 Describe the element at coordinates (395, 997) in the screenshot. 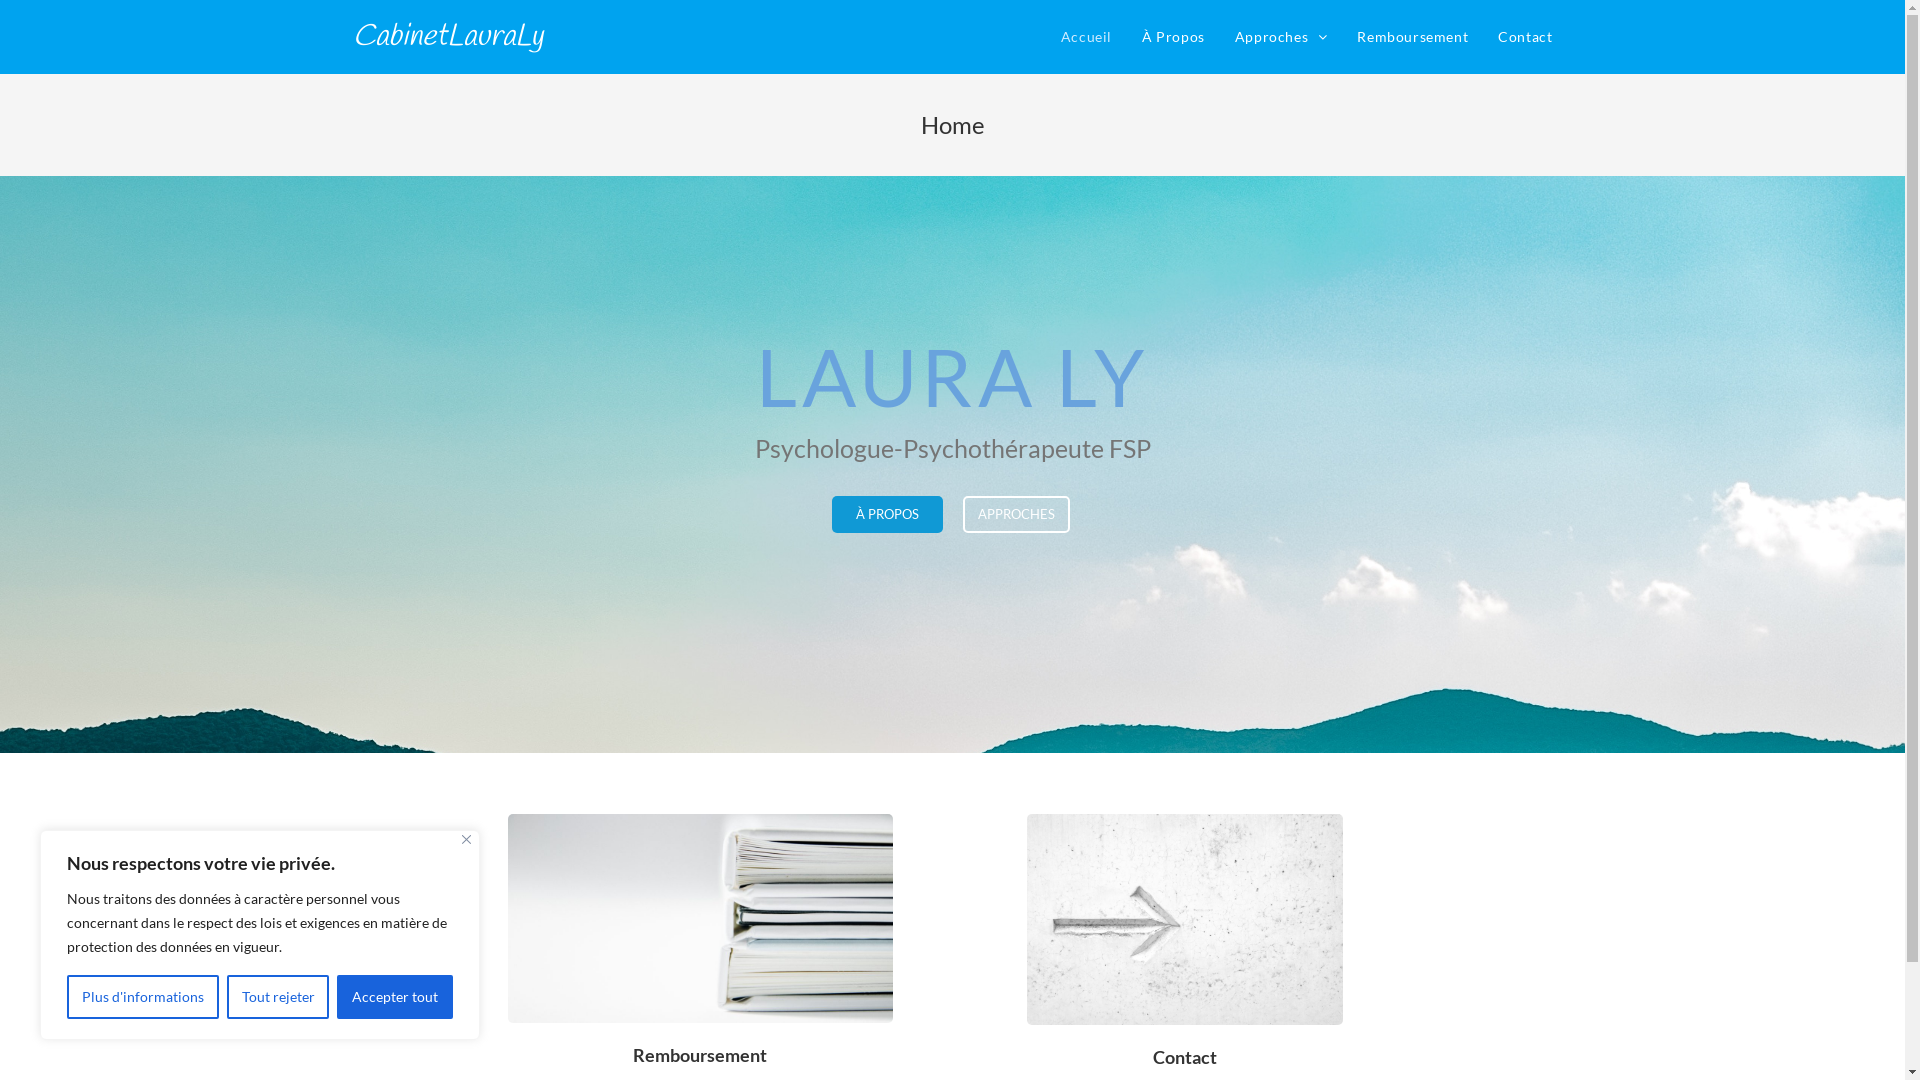

I see `Accepter tout` at that location.